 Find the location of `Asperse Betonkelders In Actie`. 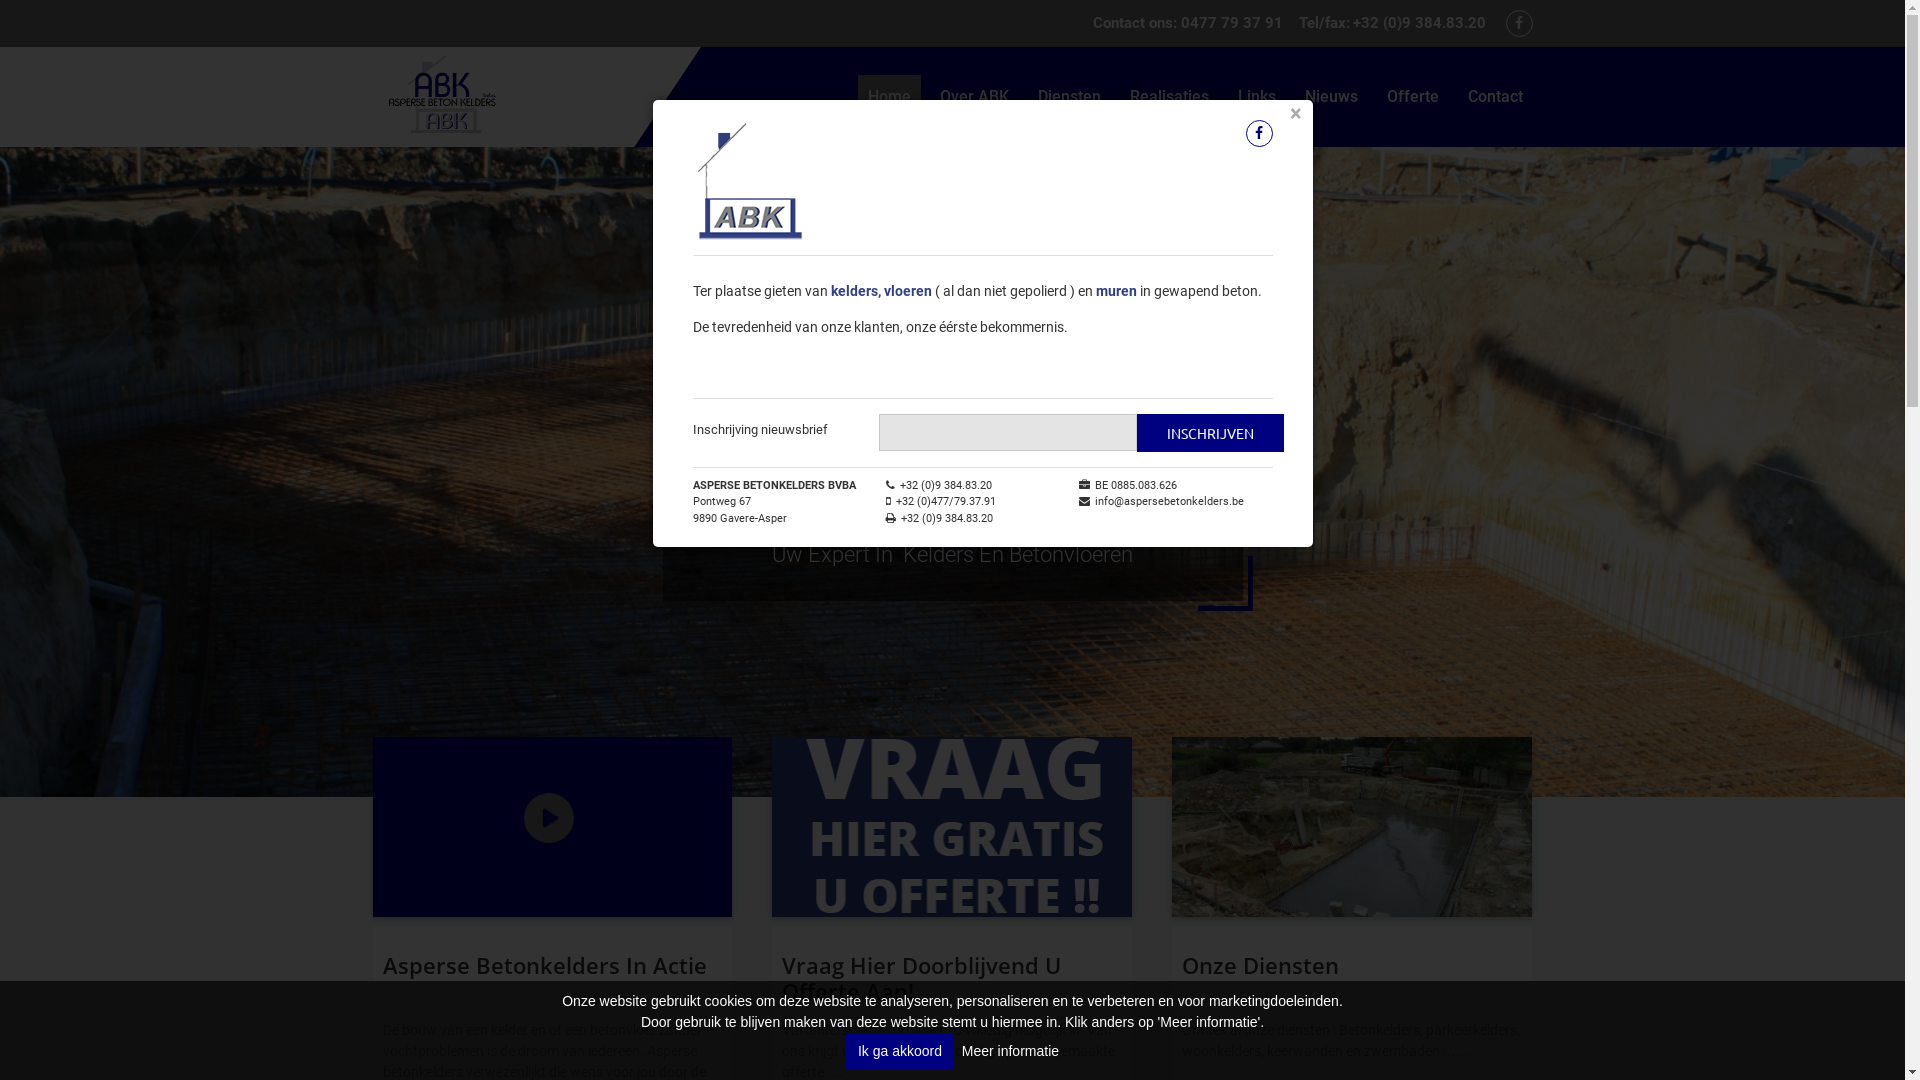

Asperse Betonkelders In Actie is located at coordinates (544, 965).